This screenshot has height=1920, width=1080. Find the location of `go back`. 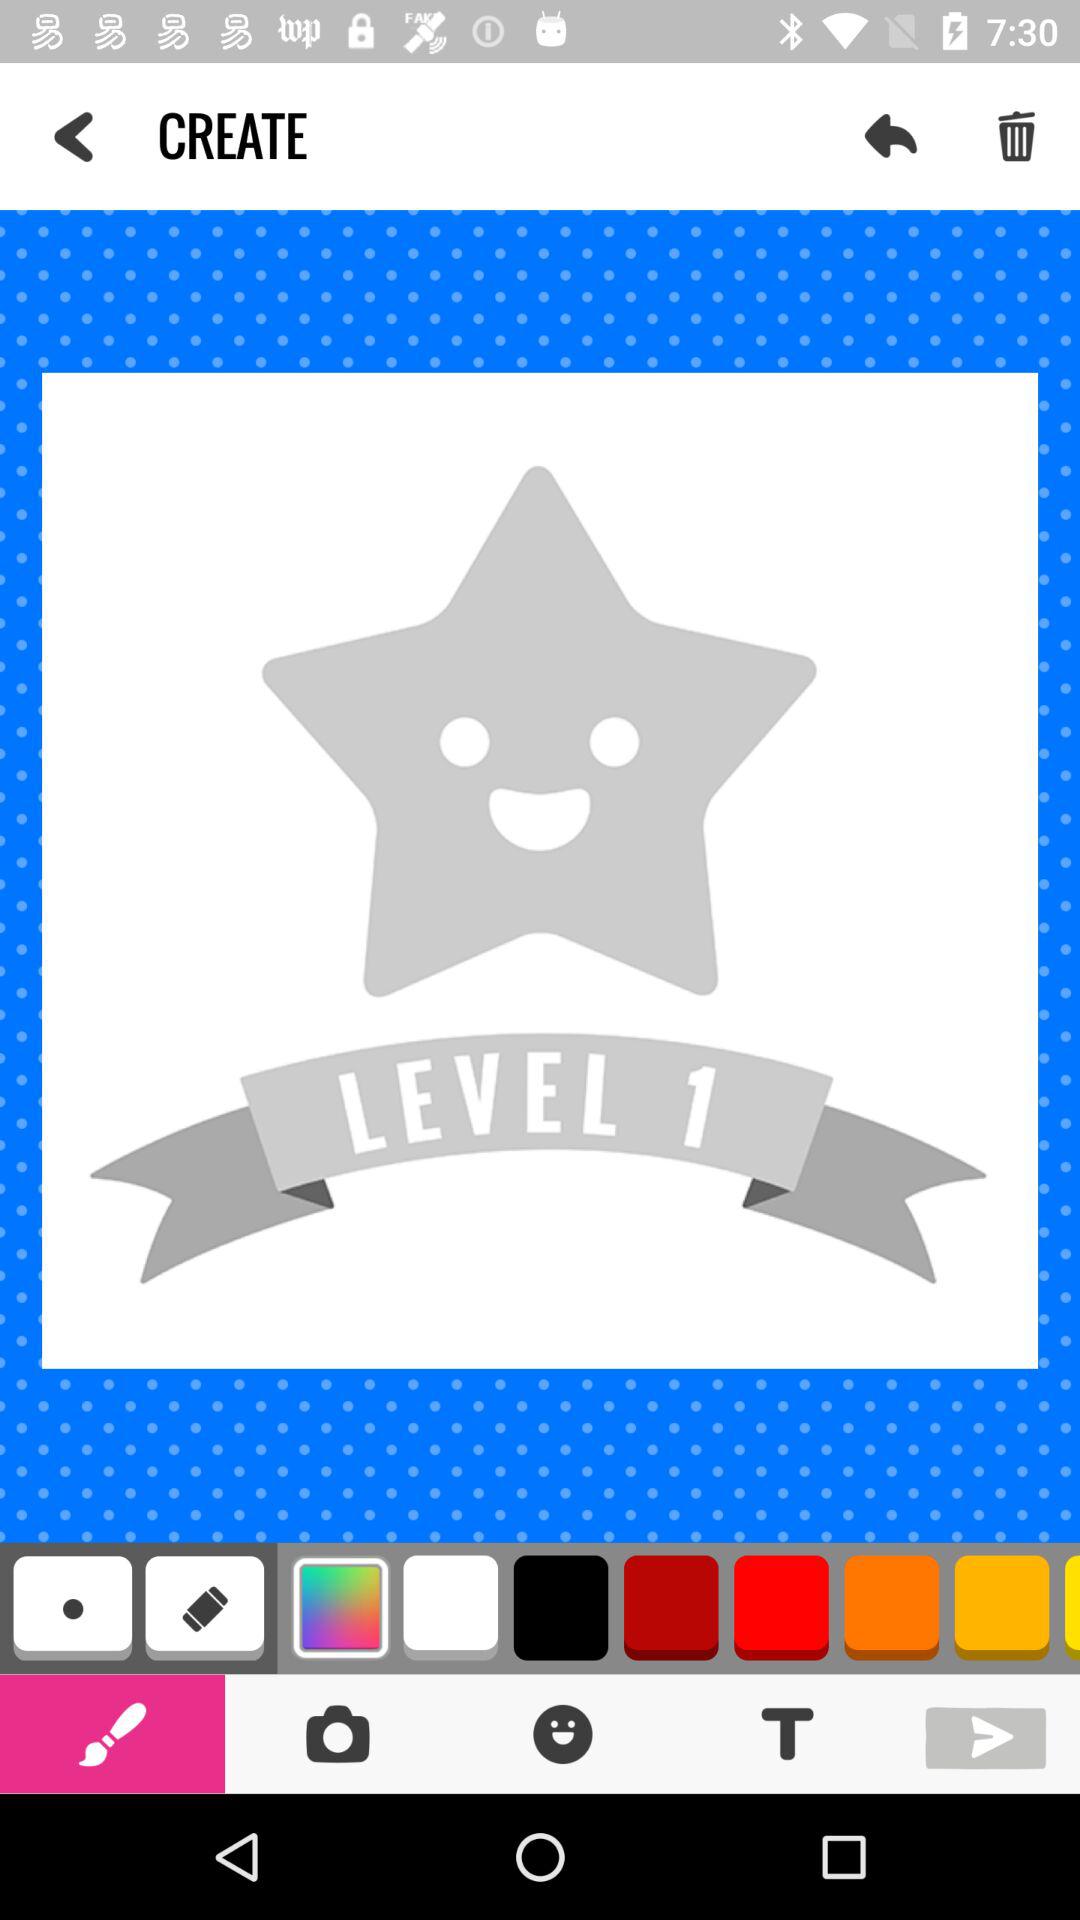

go back is located at coordinates (990, 1734).